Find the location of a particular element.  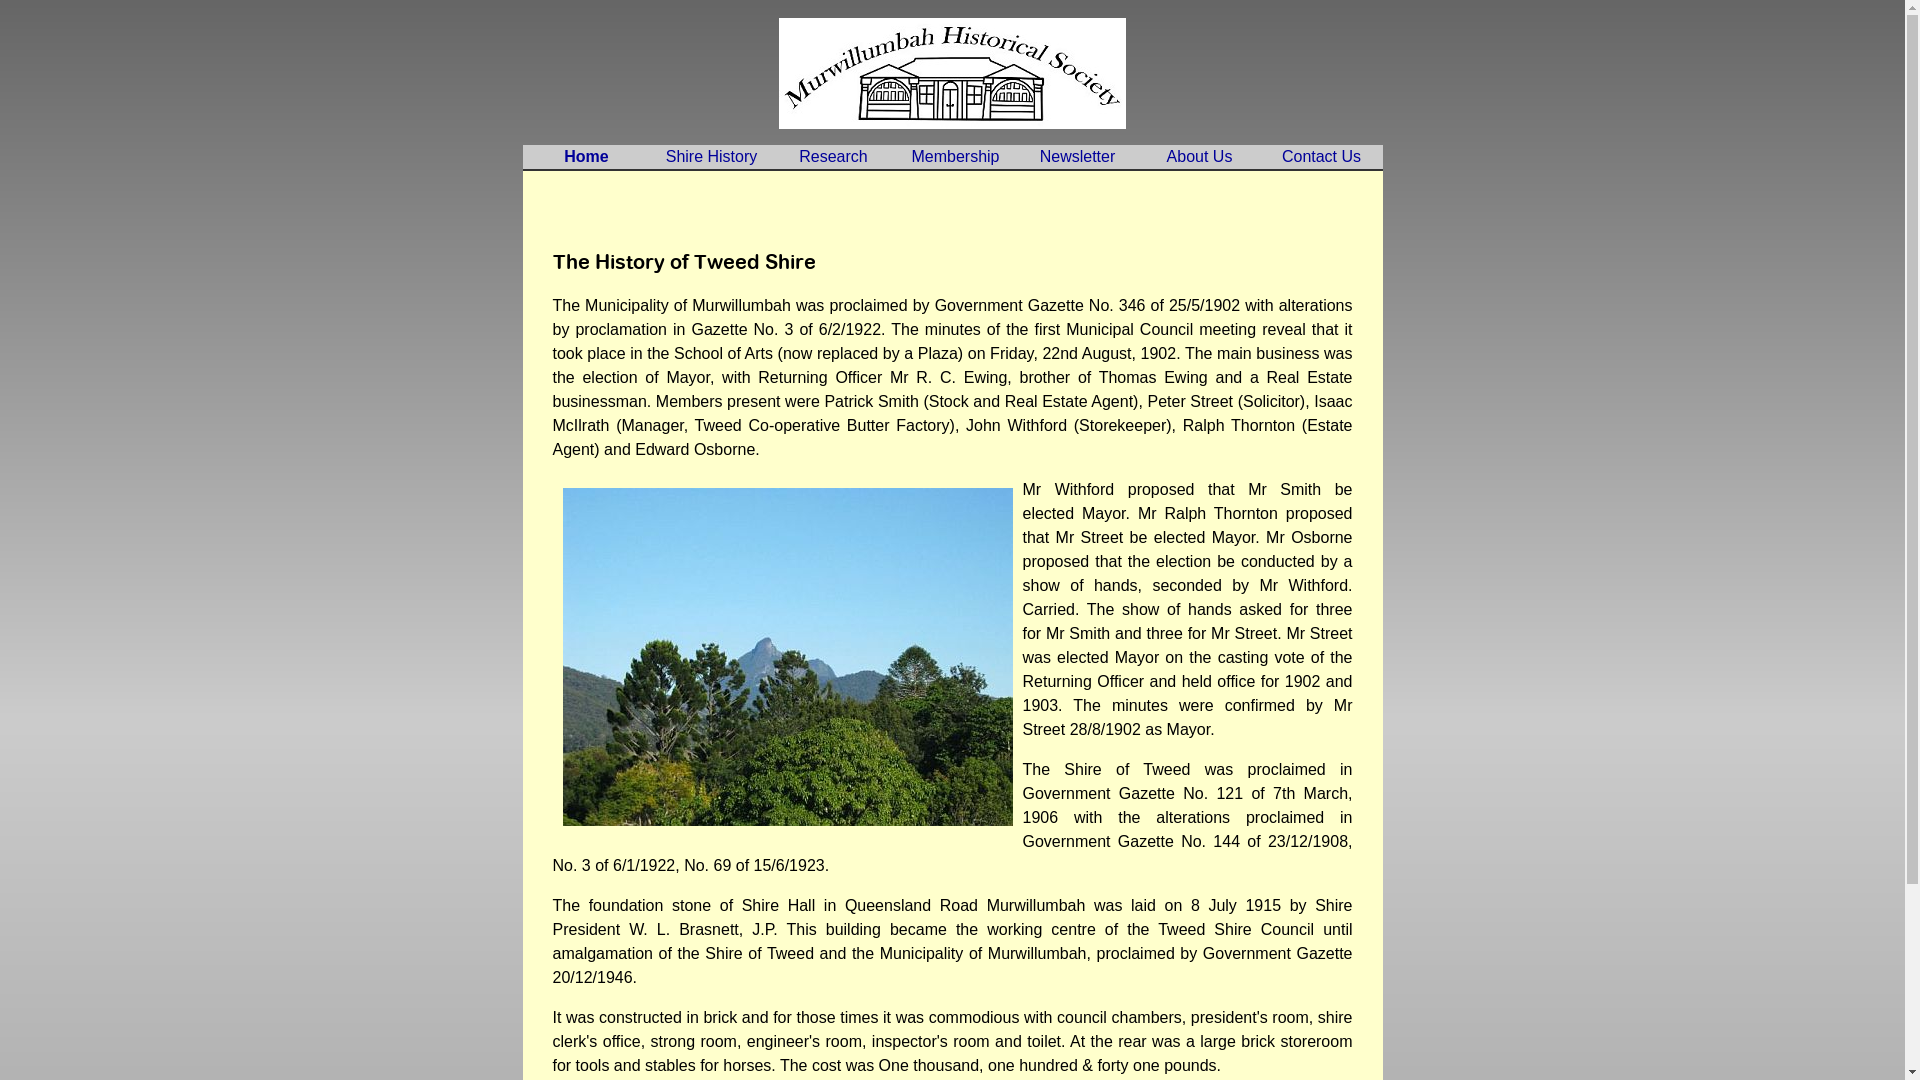

Home is located at coordinates (586, 157).